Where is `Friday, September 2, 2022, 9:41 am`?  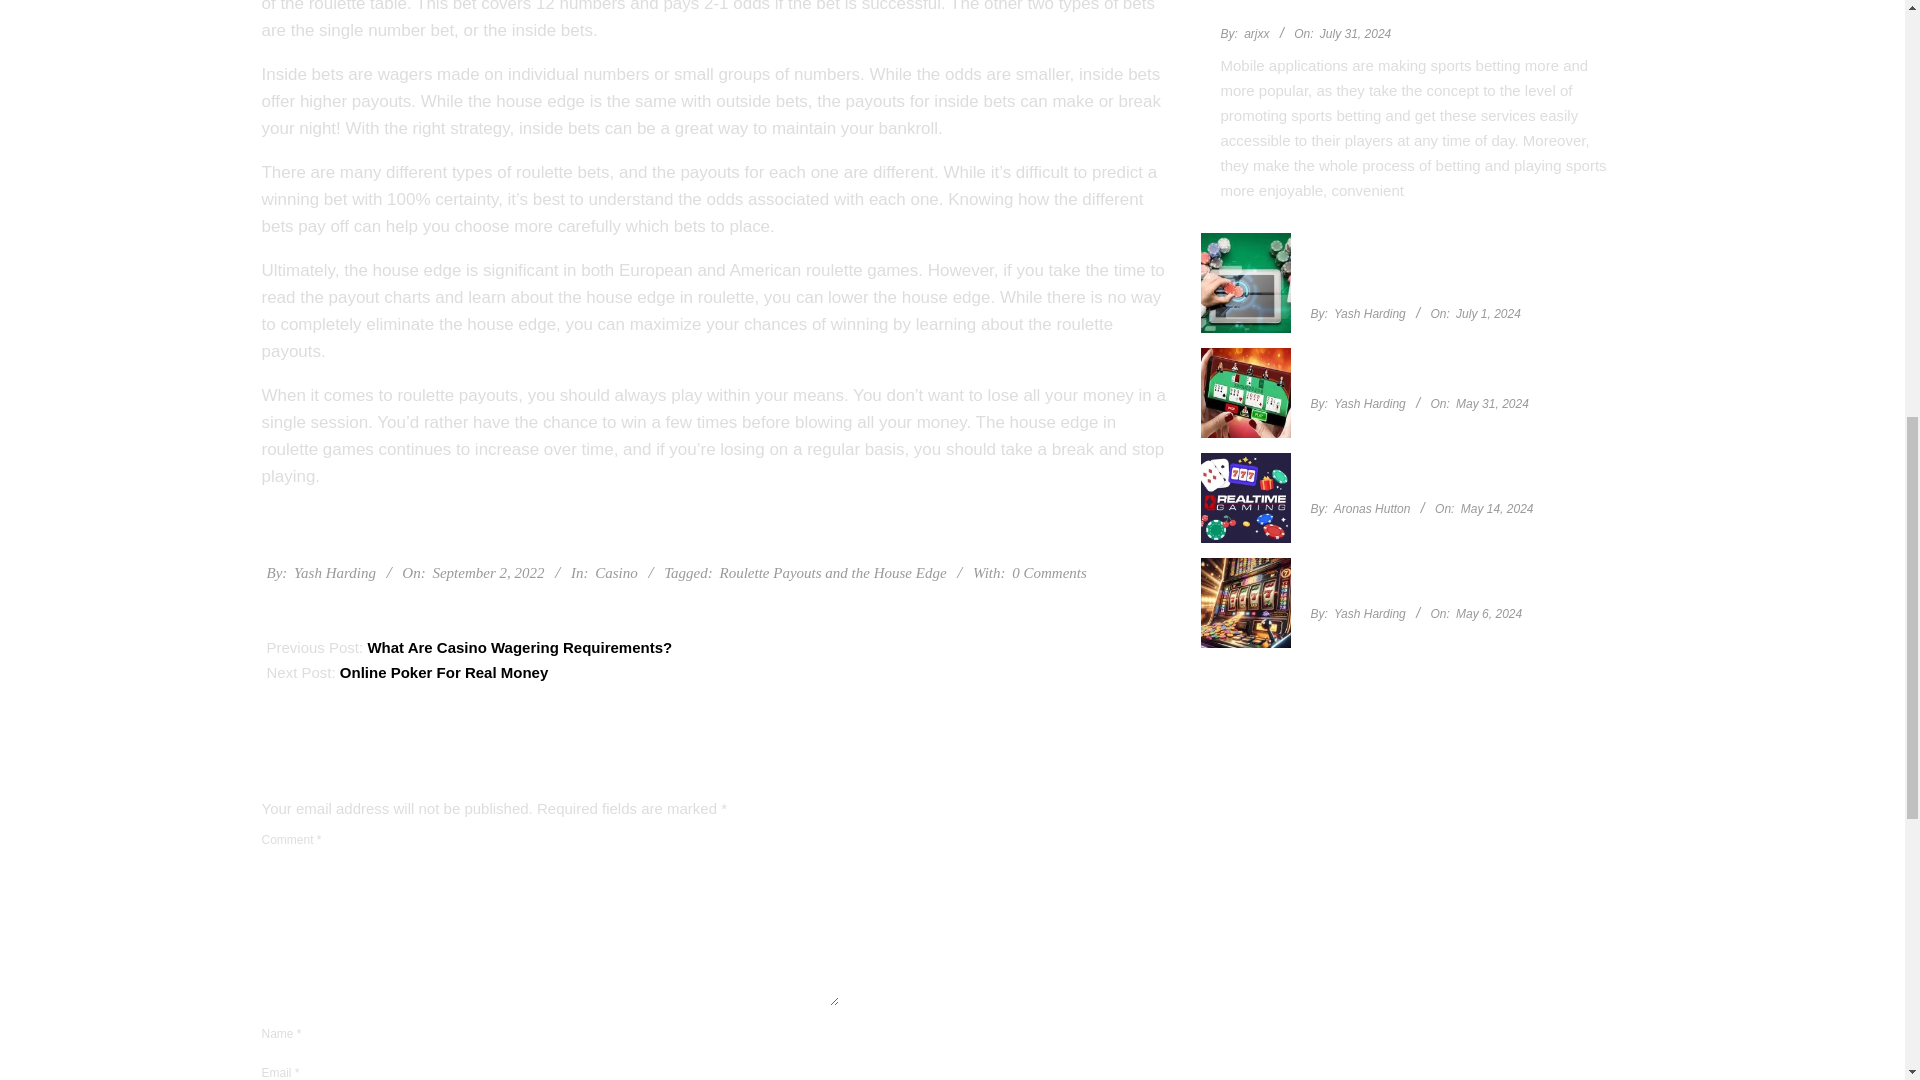
Friday, September 2, 2022, 9:41 am is located at coordinates (488, 572).